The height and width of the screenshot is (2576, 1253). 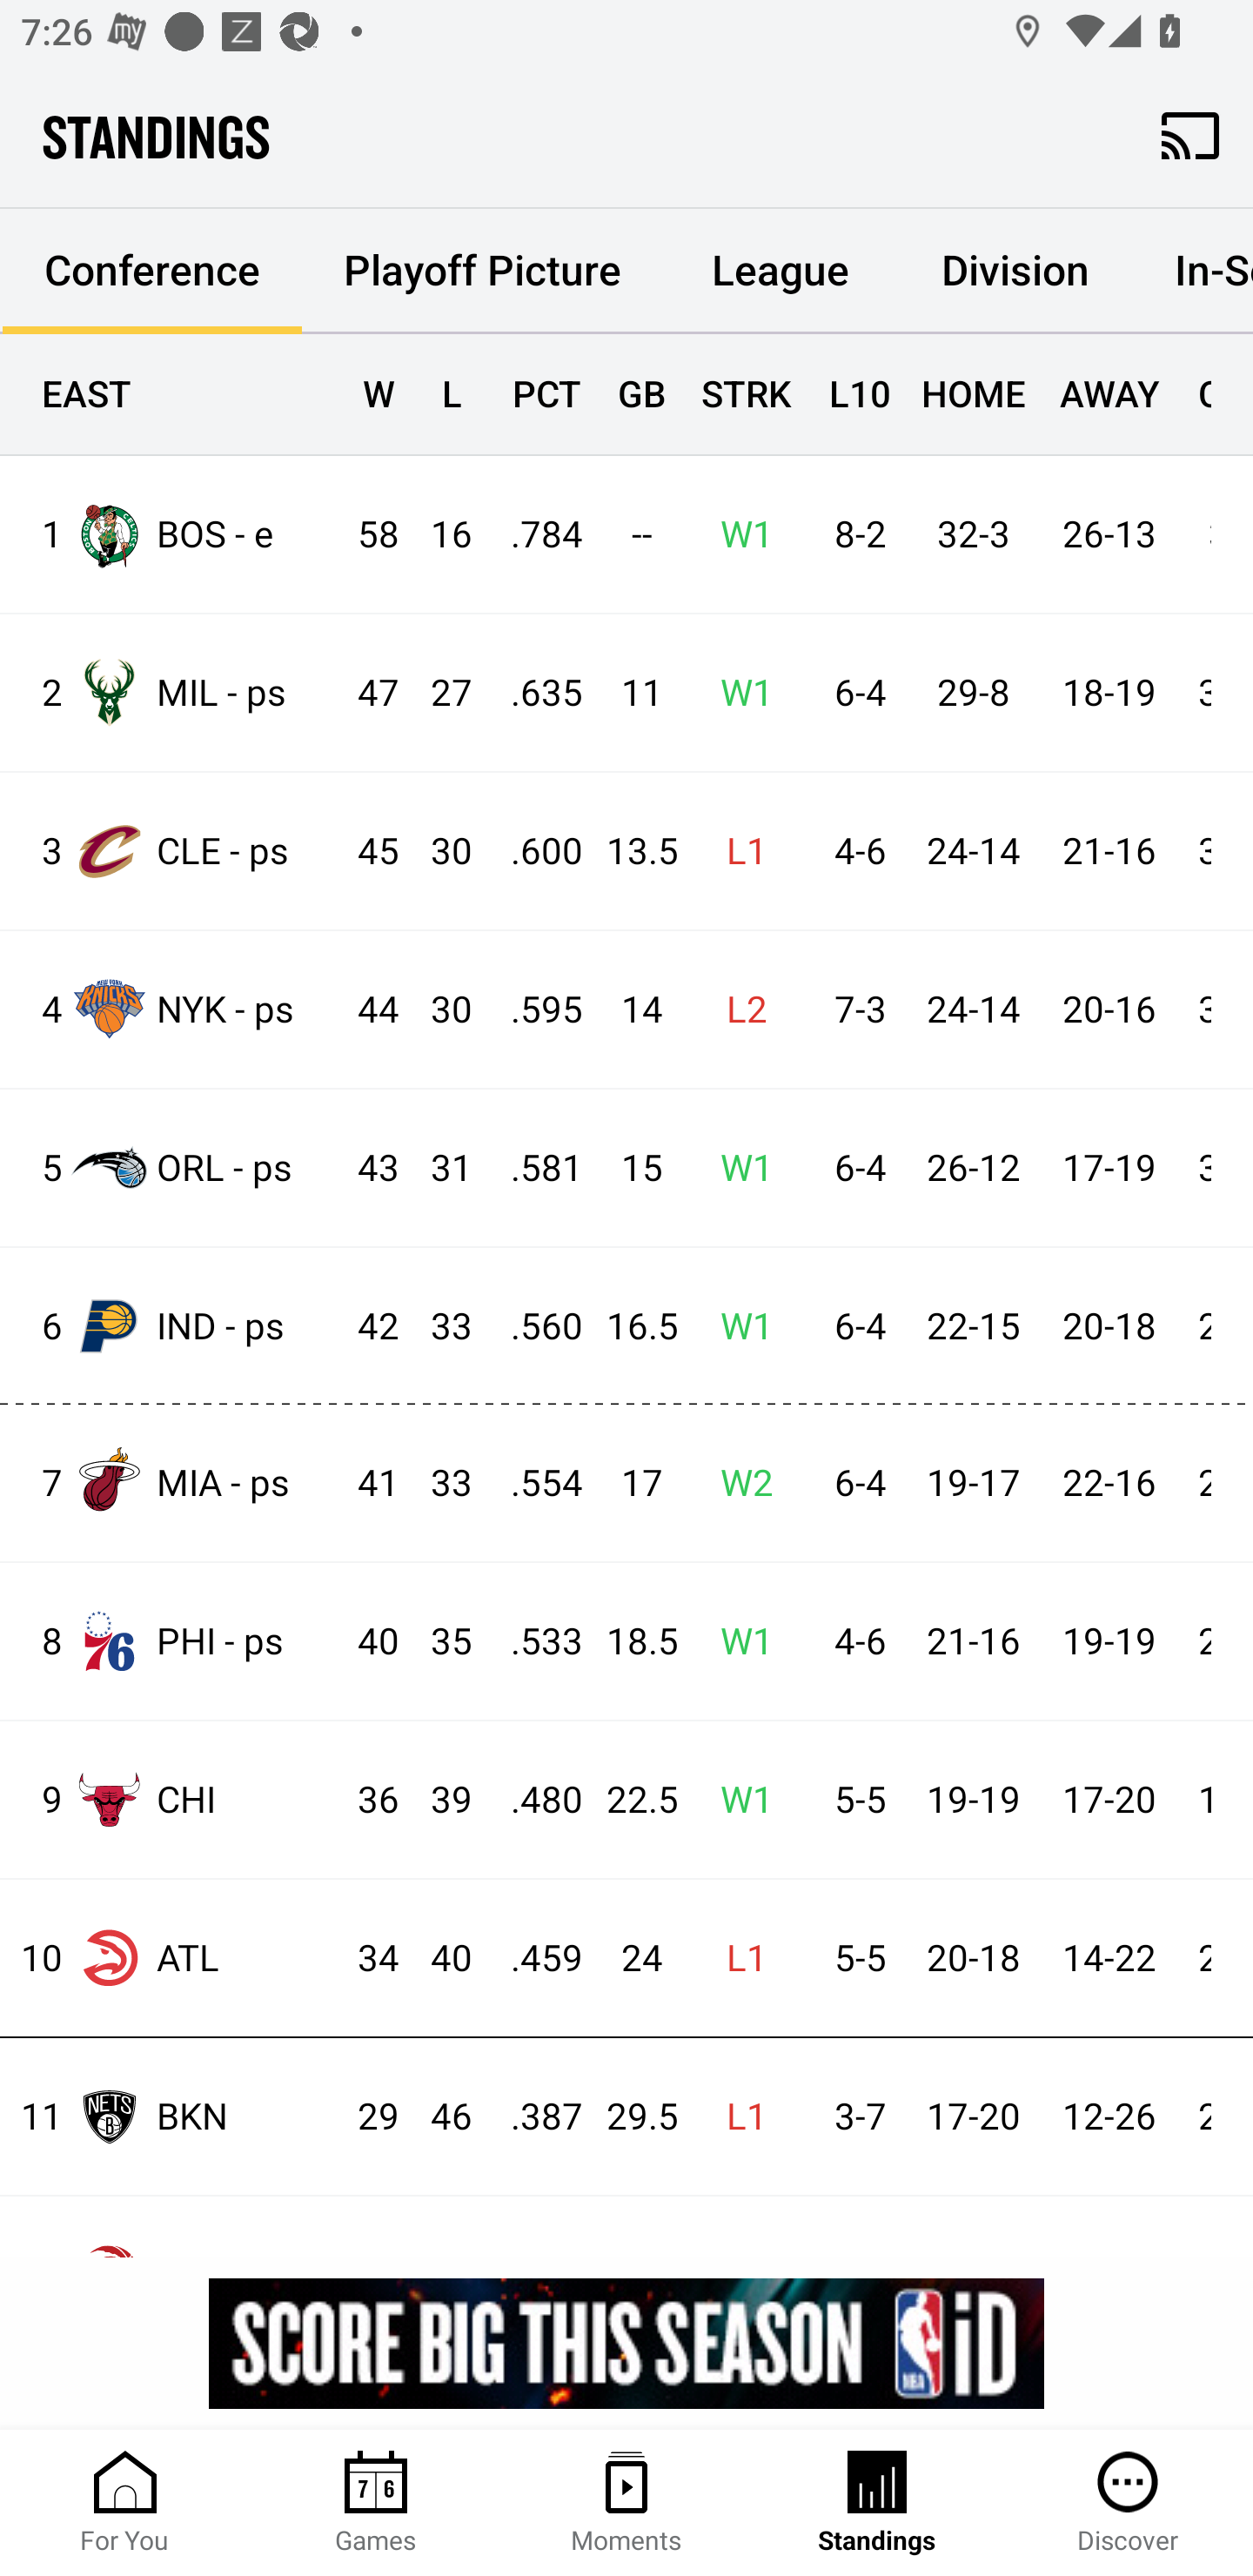 What do you see at coordinates (852, 1328) in the screenshot?
I see `6-4` at bounding box center [852, 1328].